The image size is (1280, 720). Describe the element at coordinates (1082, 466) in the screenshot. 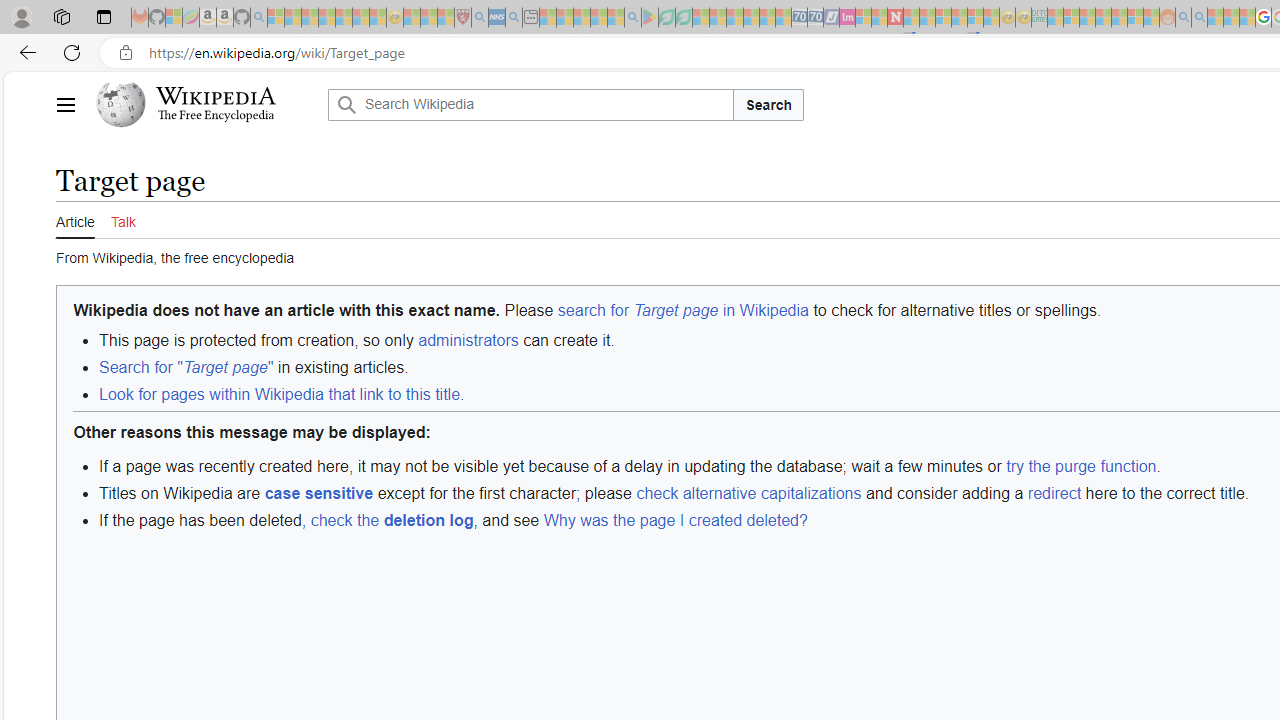

I see `try the purge function` at that location.